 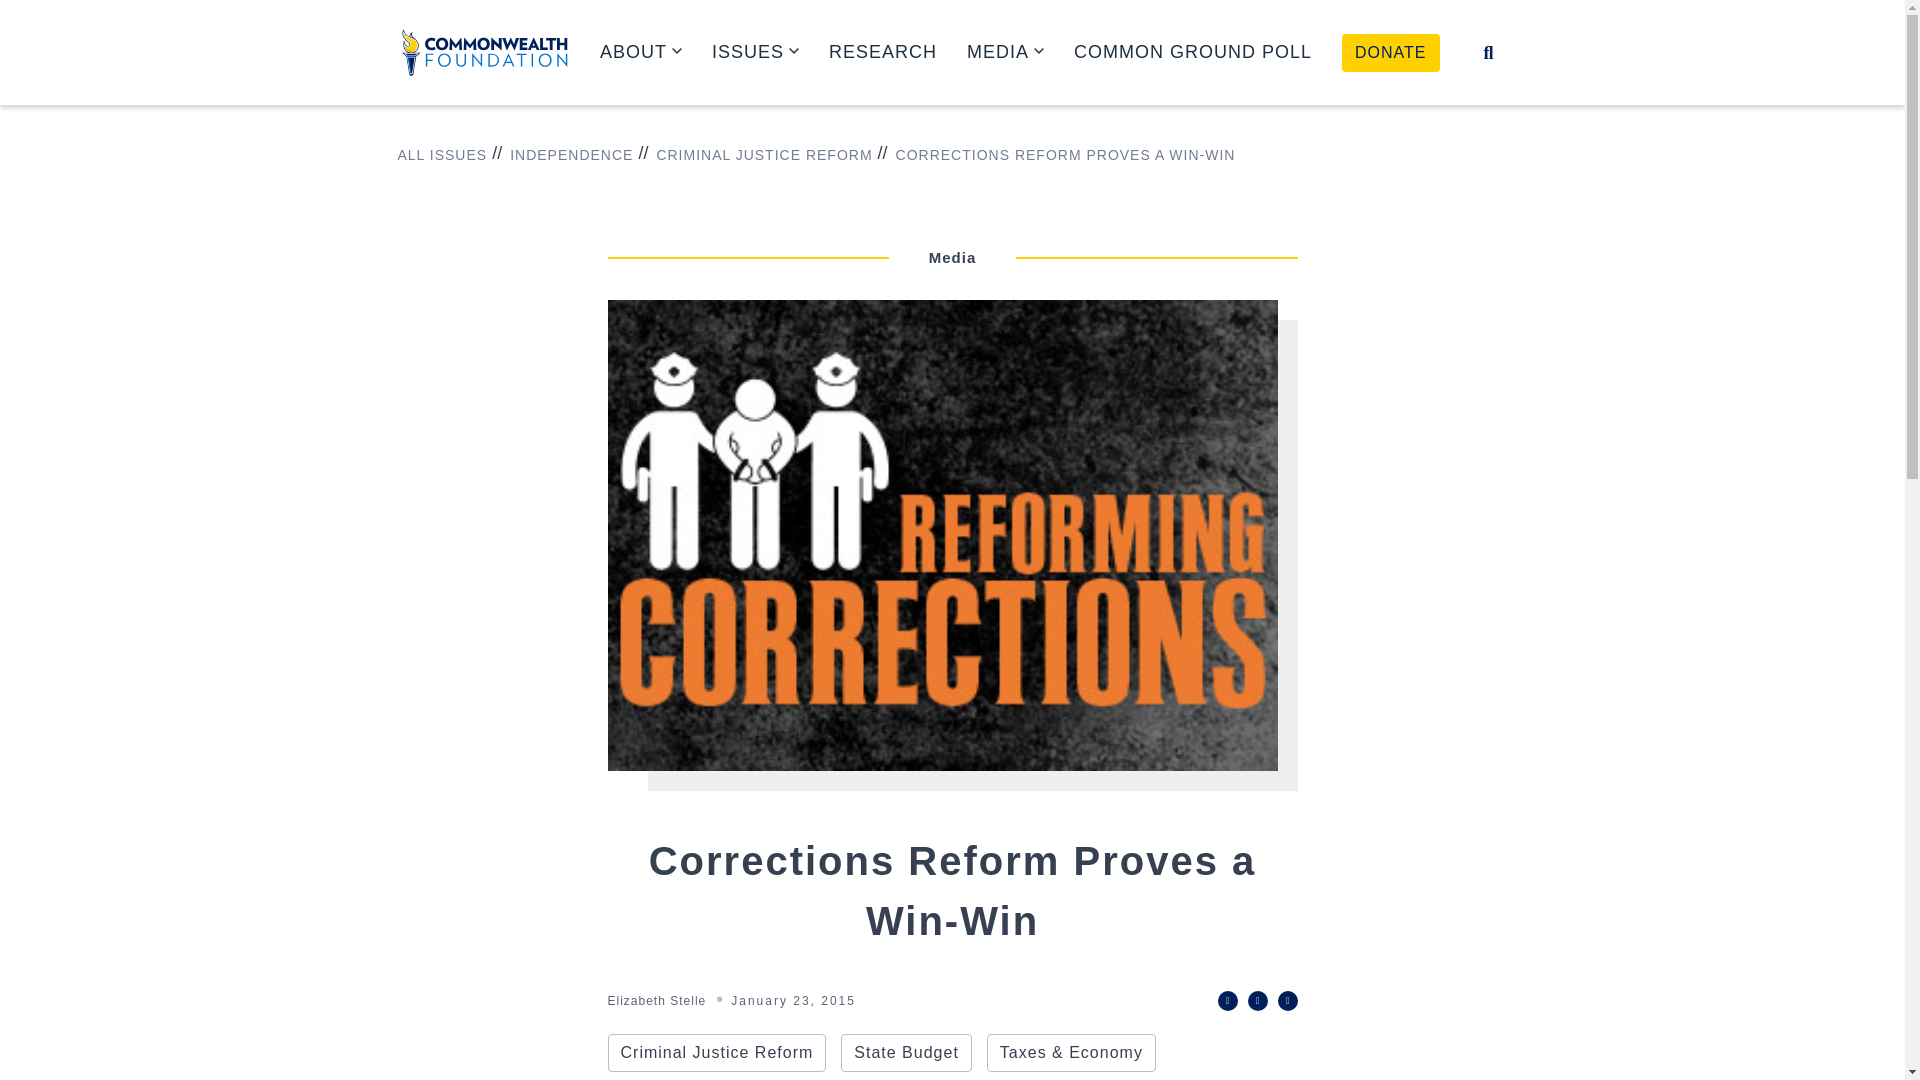 What do you see at coordinates (1228, 1000) in the screenshot?
I see `Twitter` at bounding box center [1228, 1000].